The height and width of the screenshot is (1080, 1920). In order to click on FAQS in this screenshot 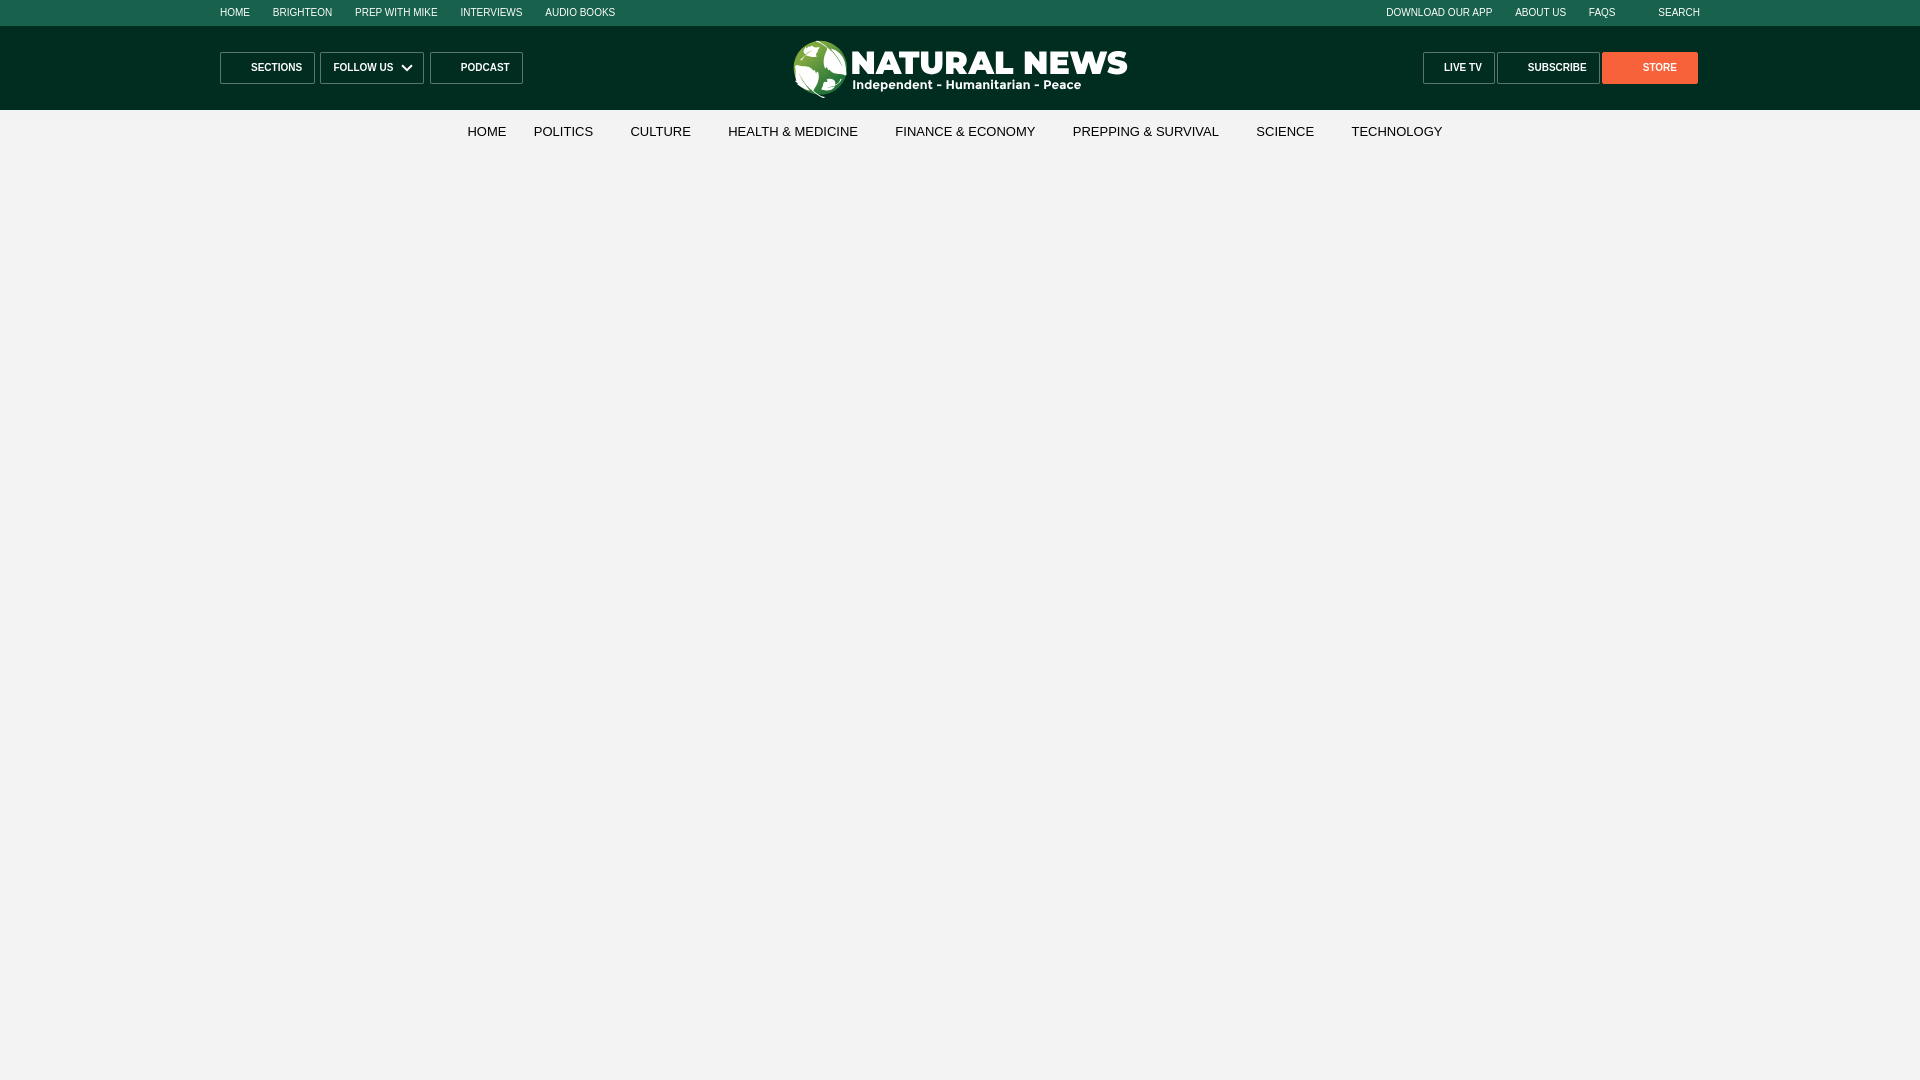, I will do `click(1602, 12)`.